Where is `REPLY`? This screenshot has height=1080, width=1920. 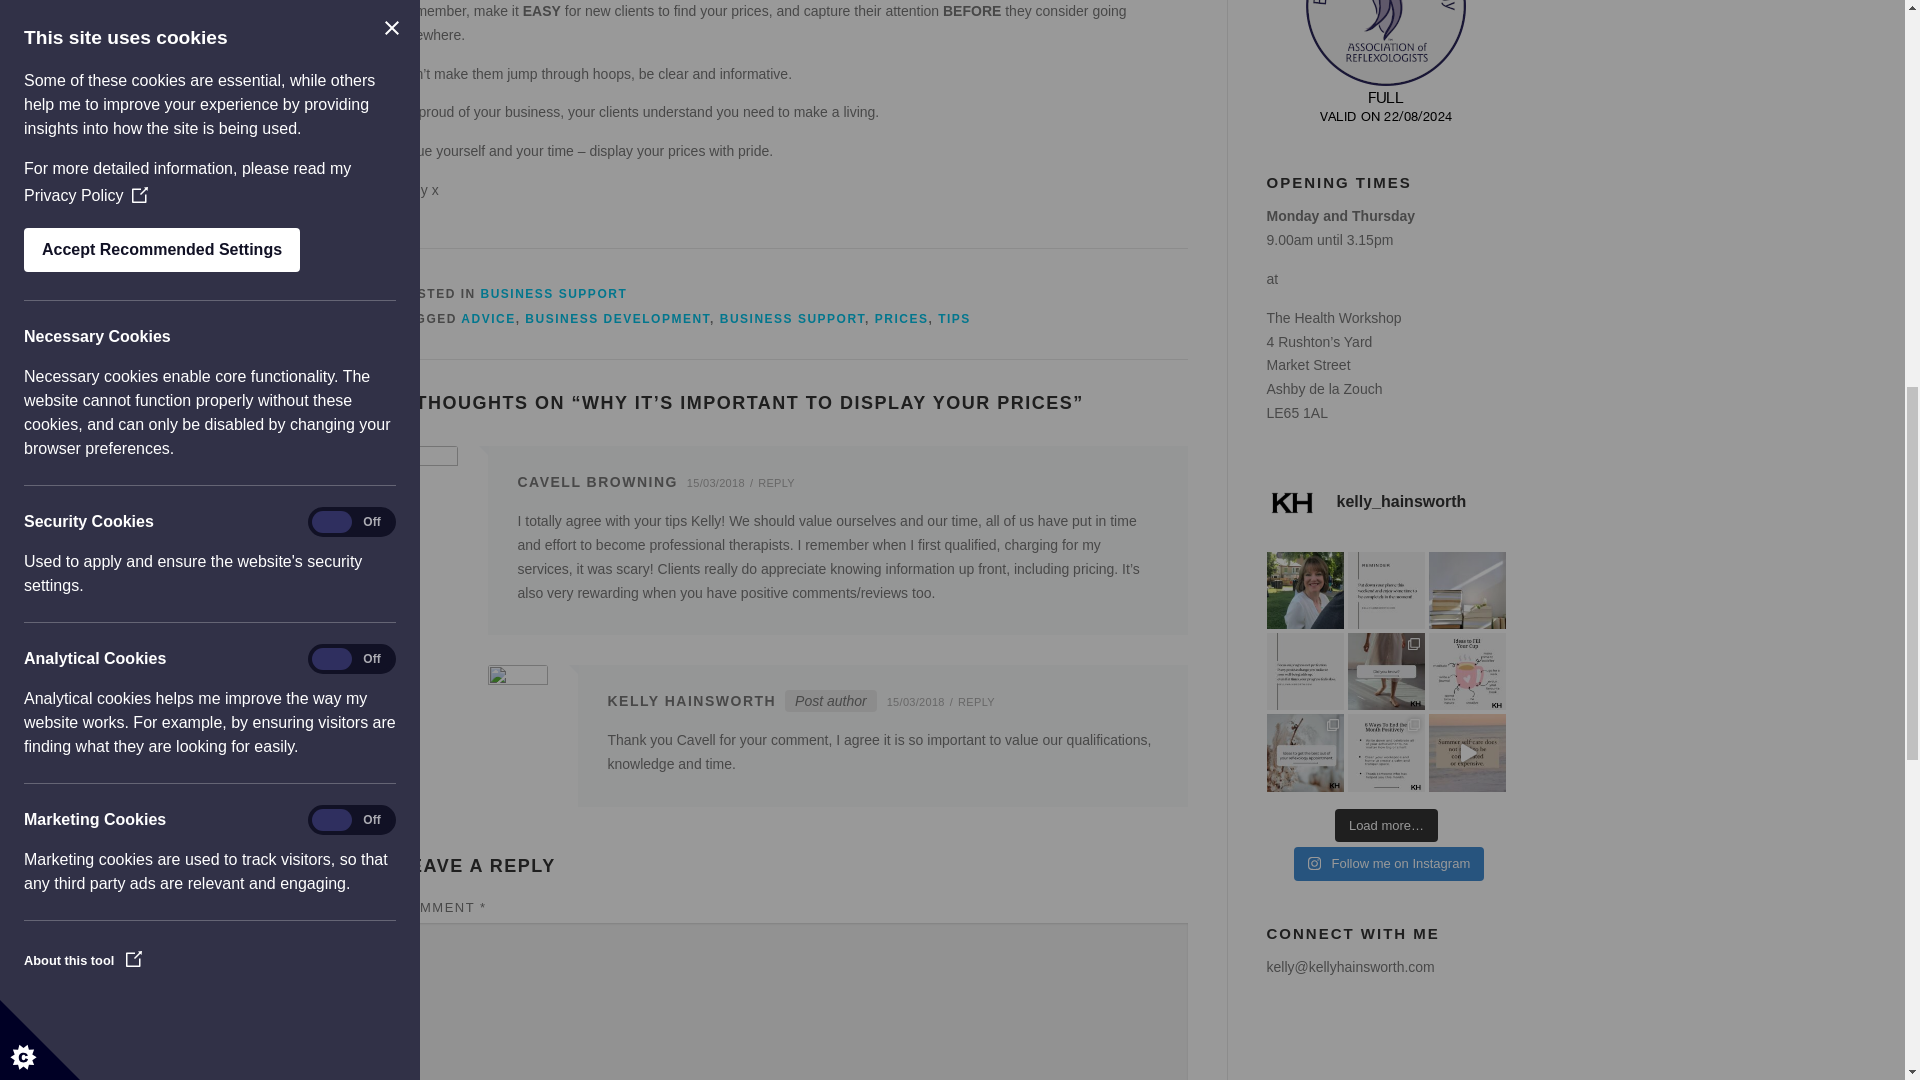
REPLY is located at coordinates (981, 702).